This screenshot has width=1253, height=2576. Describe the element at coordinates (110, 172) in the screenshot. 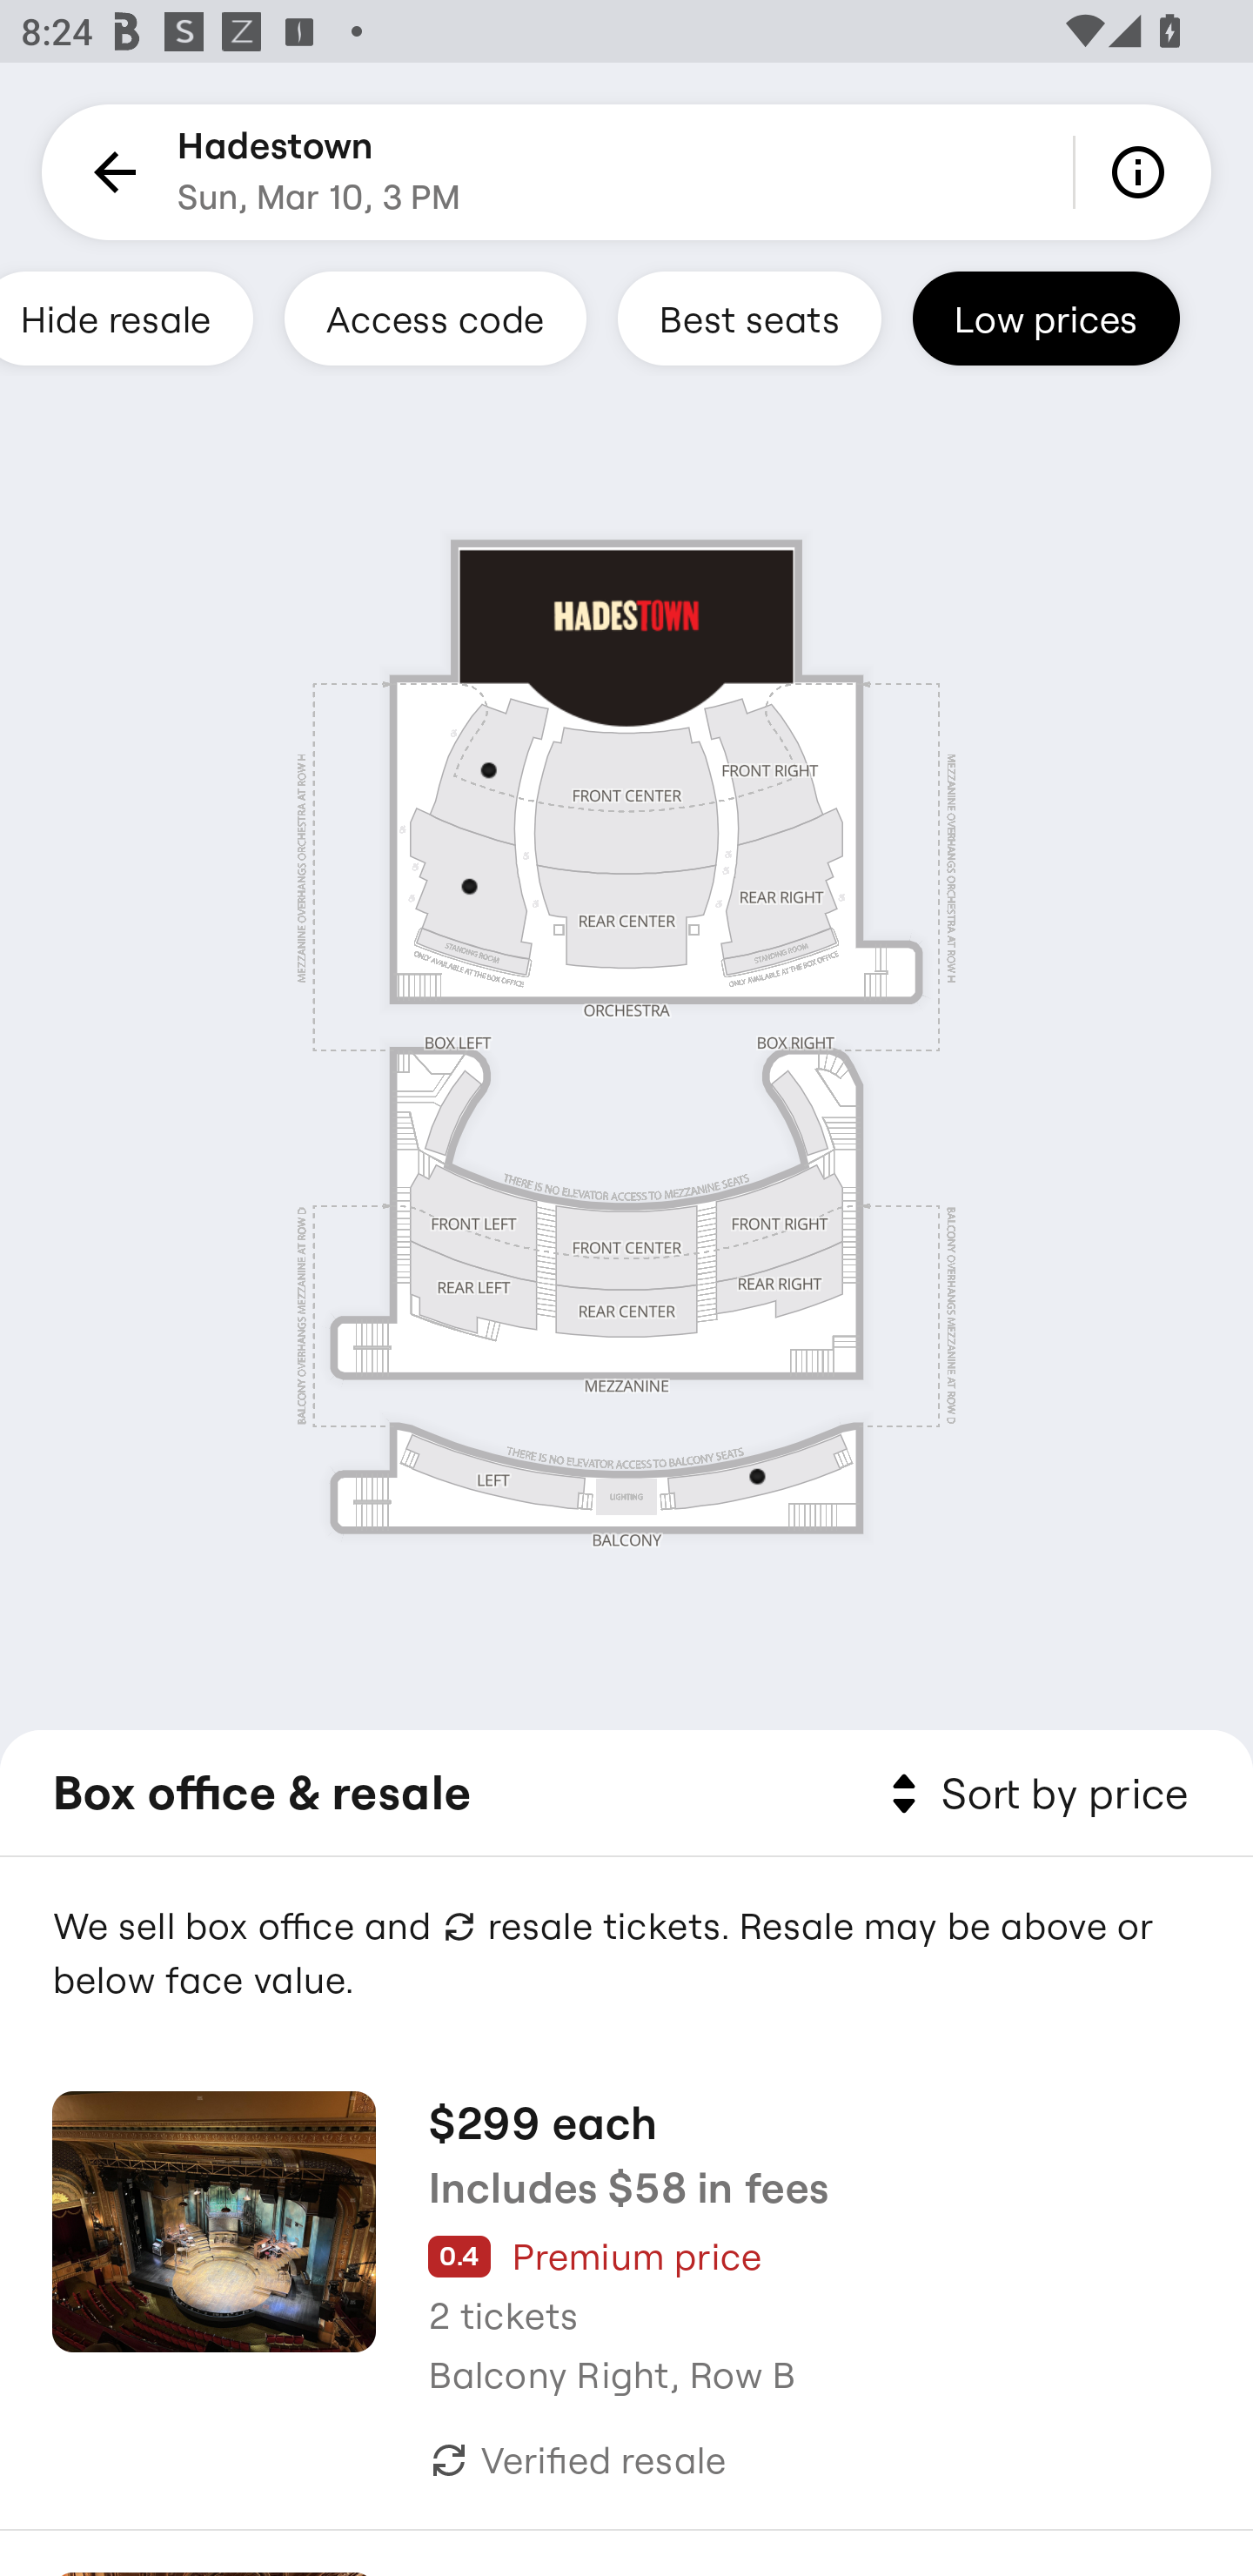

I see `Back` at that location.